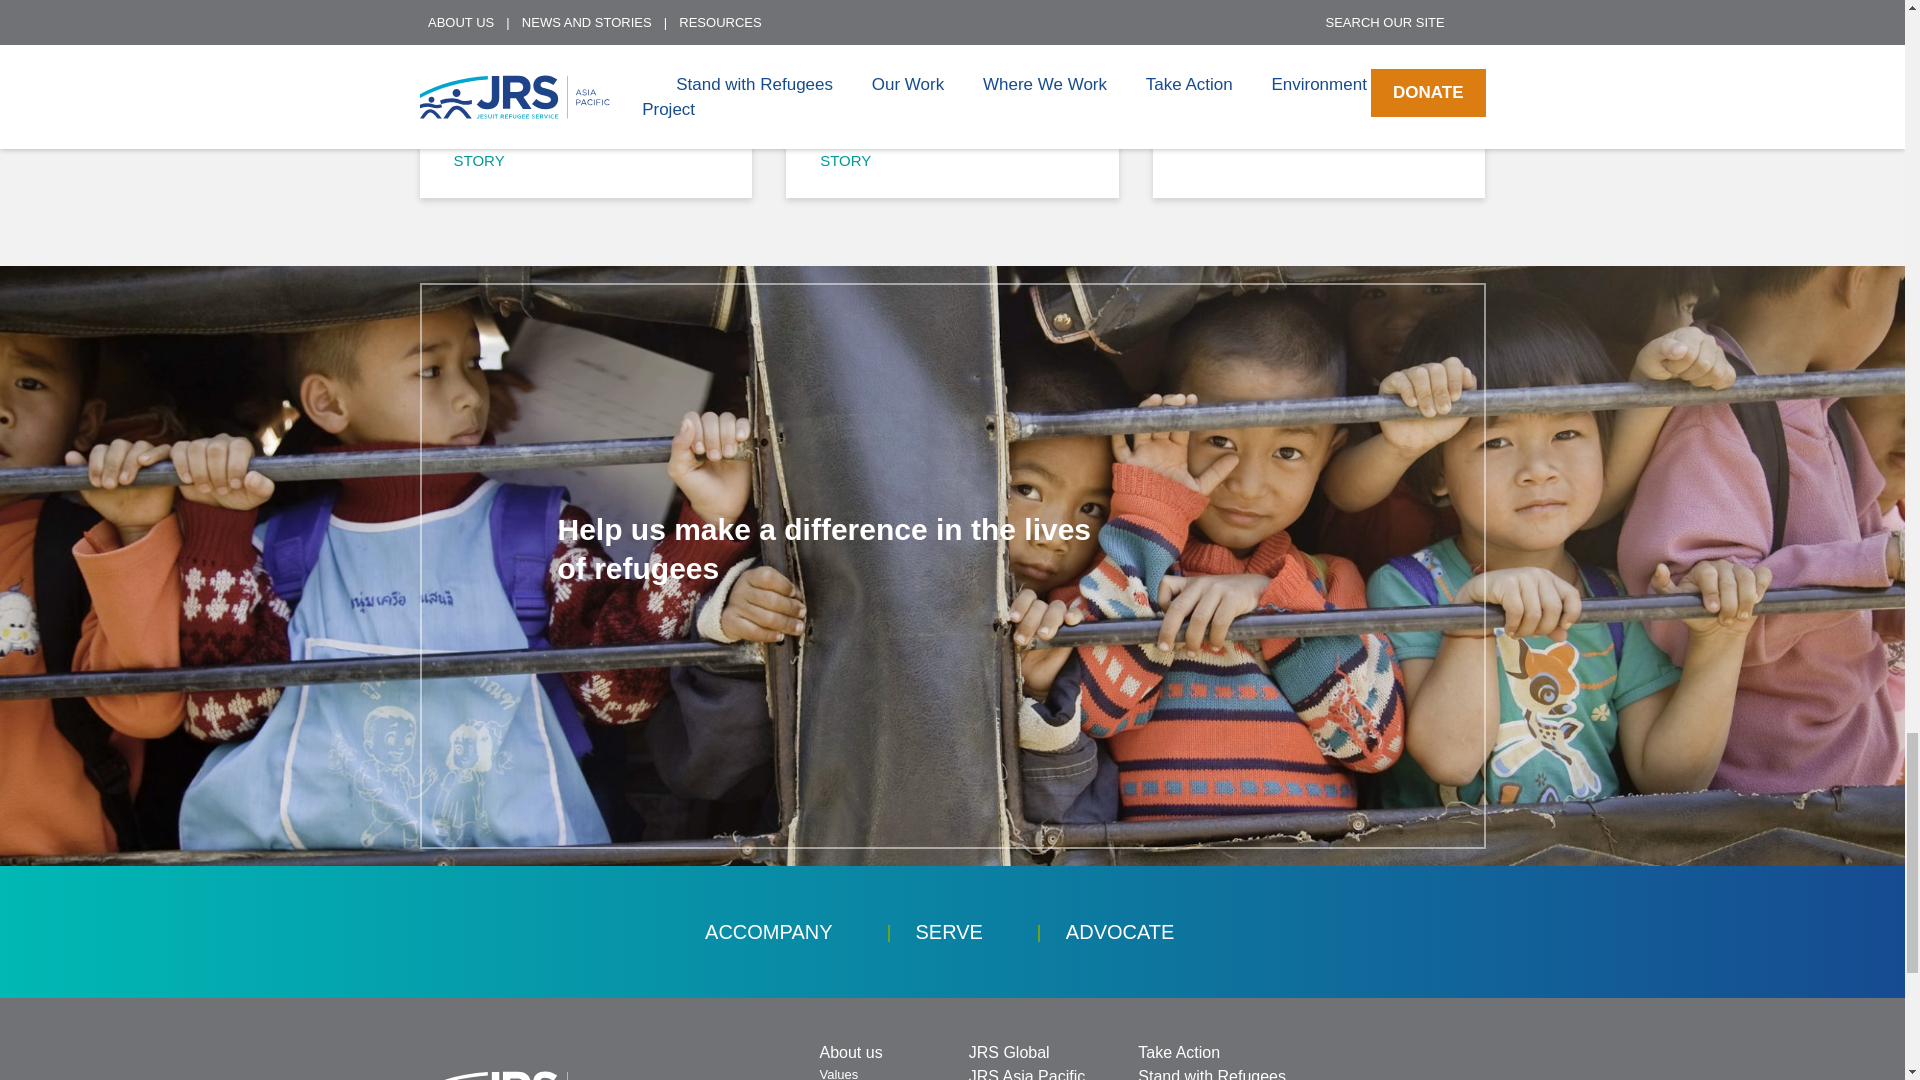 The width and height of the screenshot is (1920, 1080). Describe the element at coordinates (952, 64) in the screenshot. I see `Planting fish in the wrong season` at that location.